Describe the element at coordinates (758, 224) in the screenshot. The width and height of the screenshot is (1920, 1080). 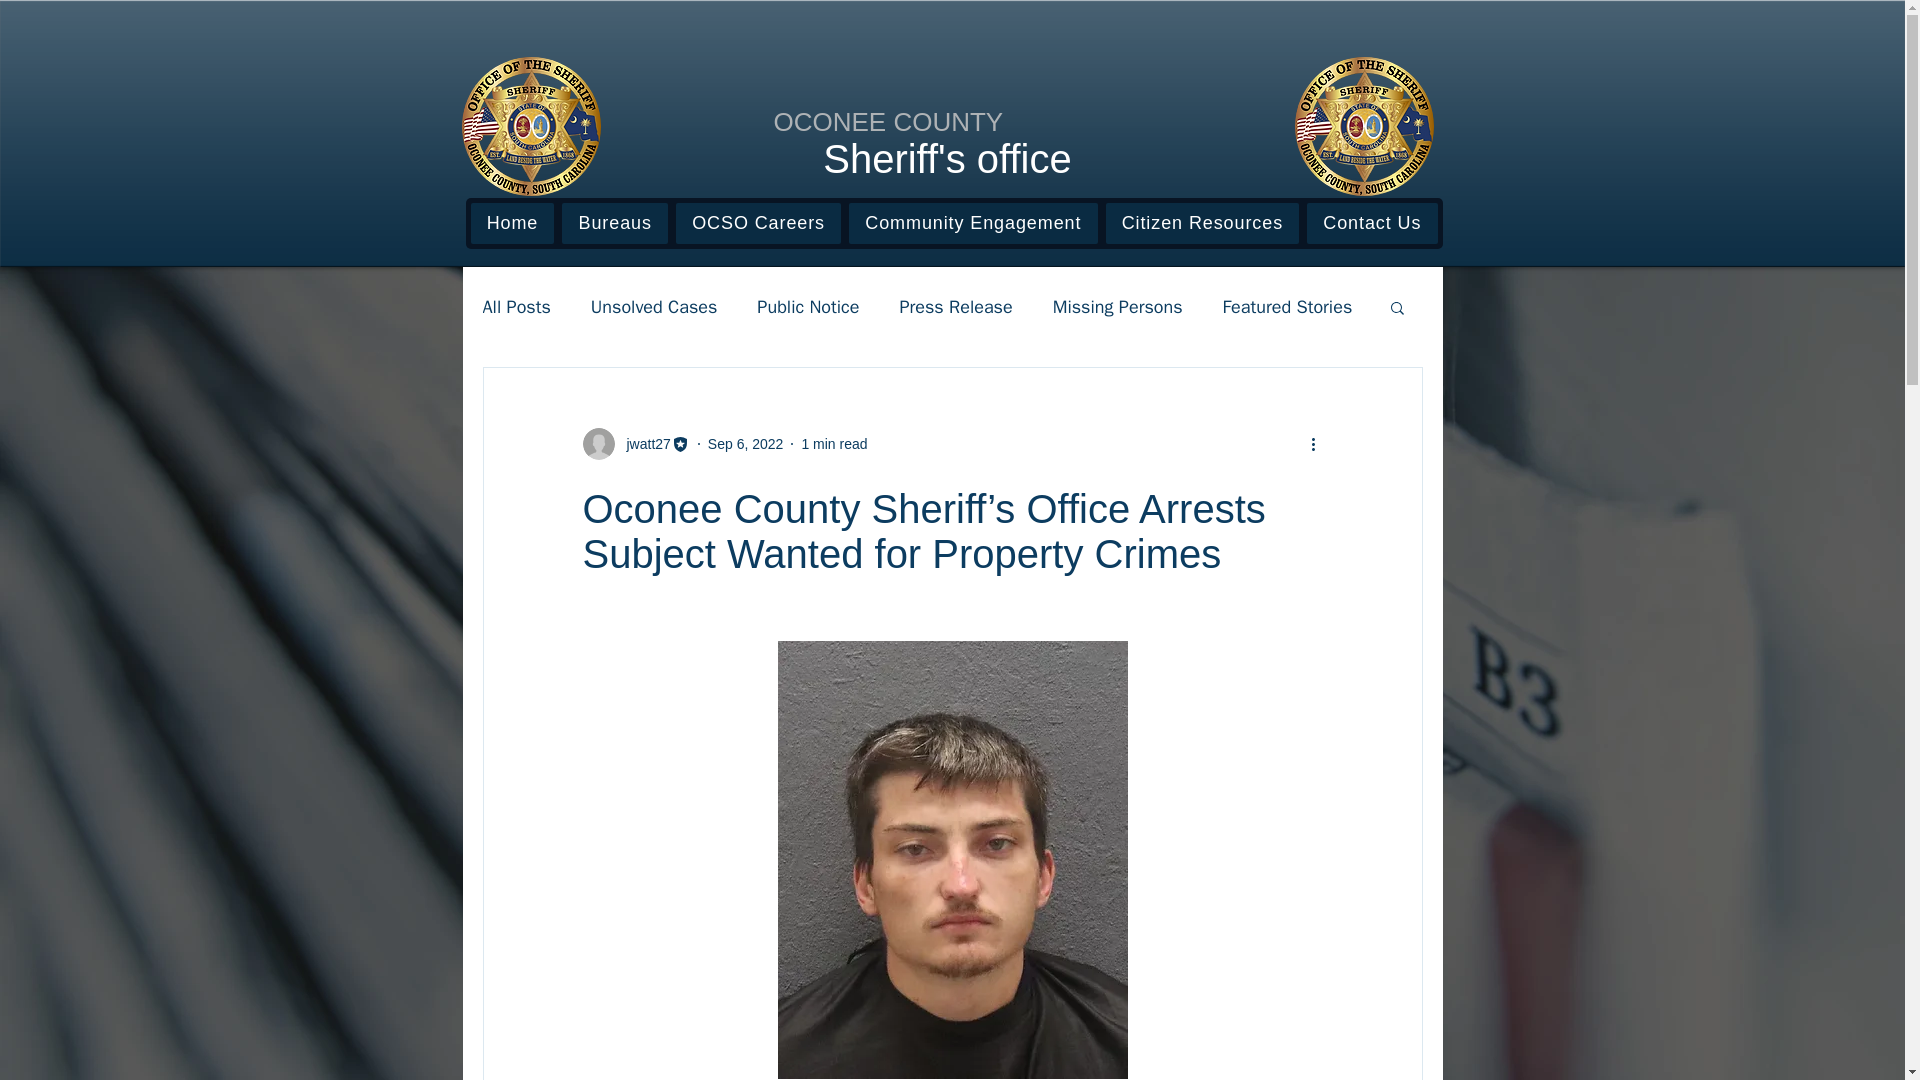
I see `OCSO Careers` at that location.